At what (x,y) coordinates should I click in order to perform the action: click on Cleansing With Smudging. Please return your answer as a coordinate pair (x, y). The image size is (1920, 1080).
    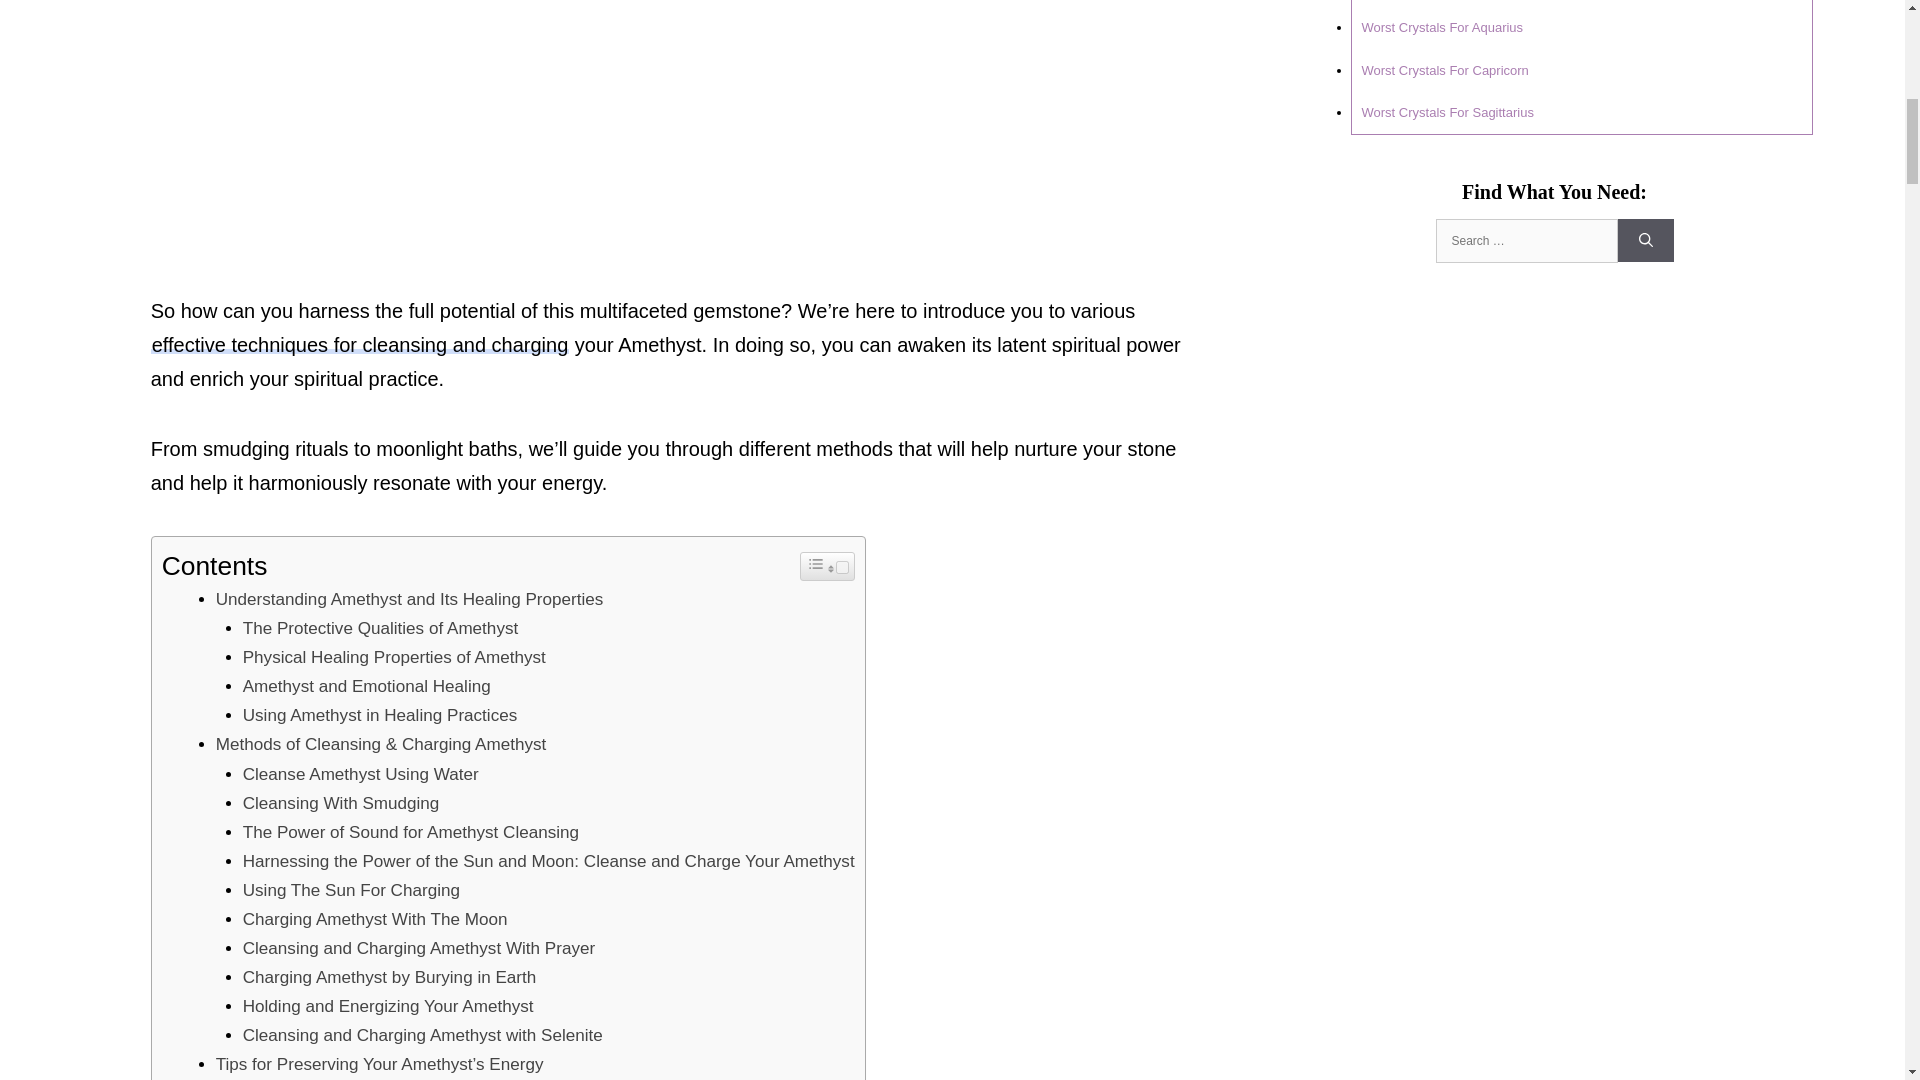
    Looking at the image, I should click on (341, 803).